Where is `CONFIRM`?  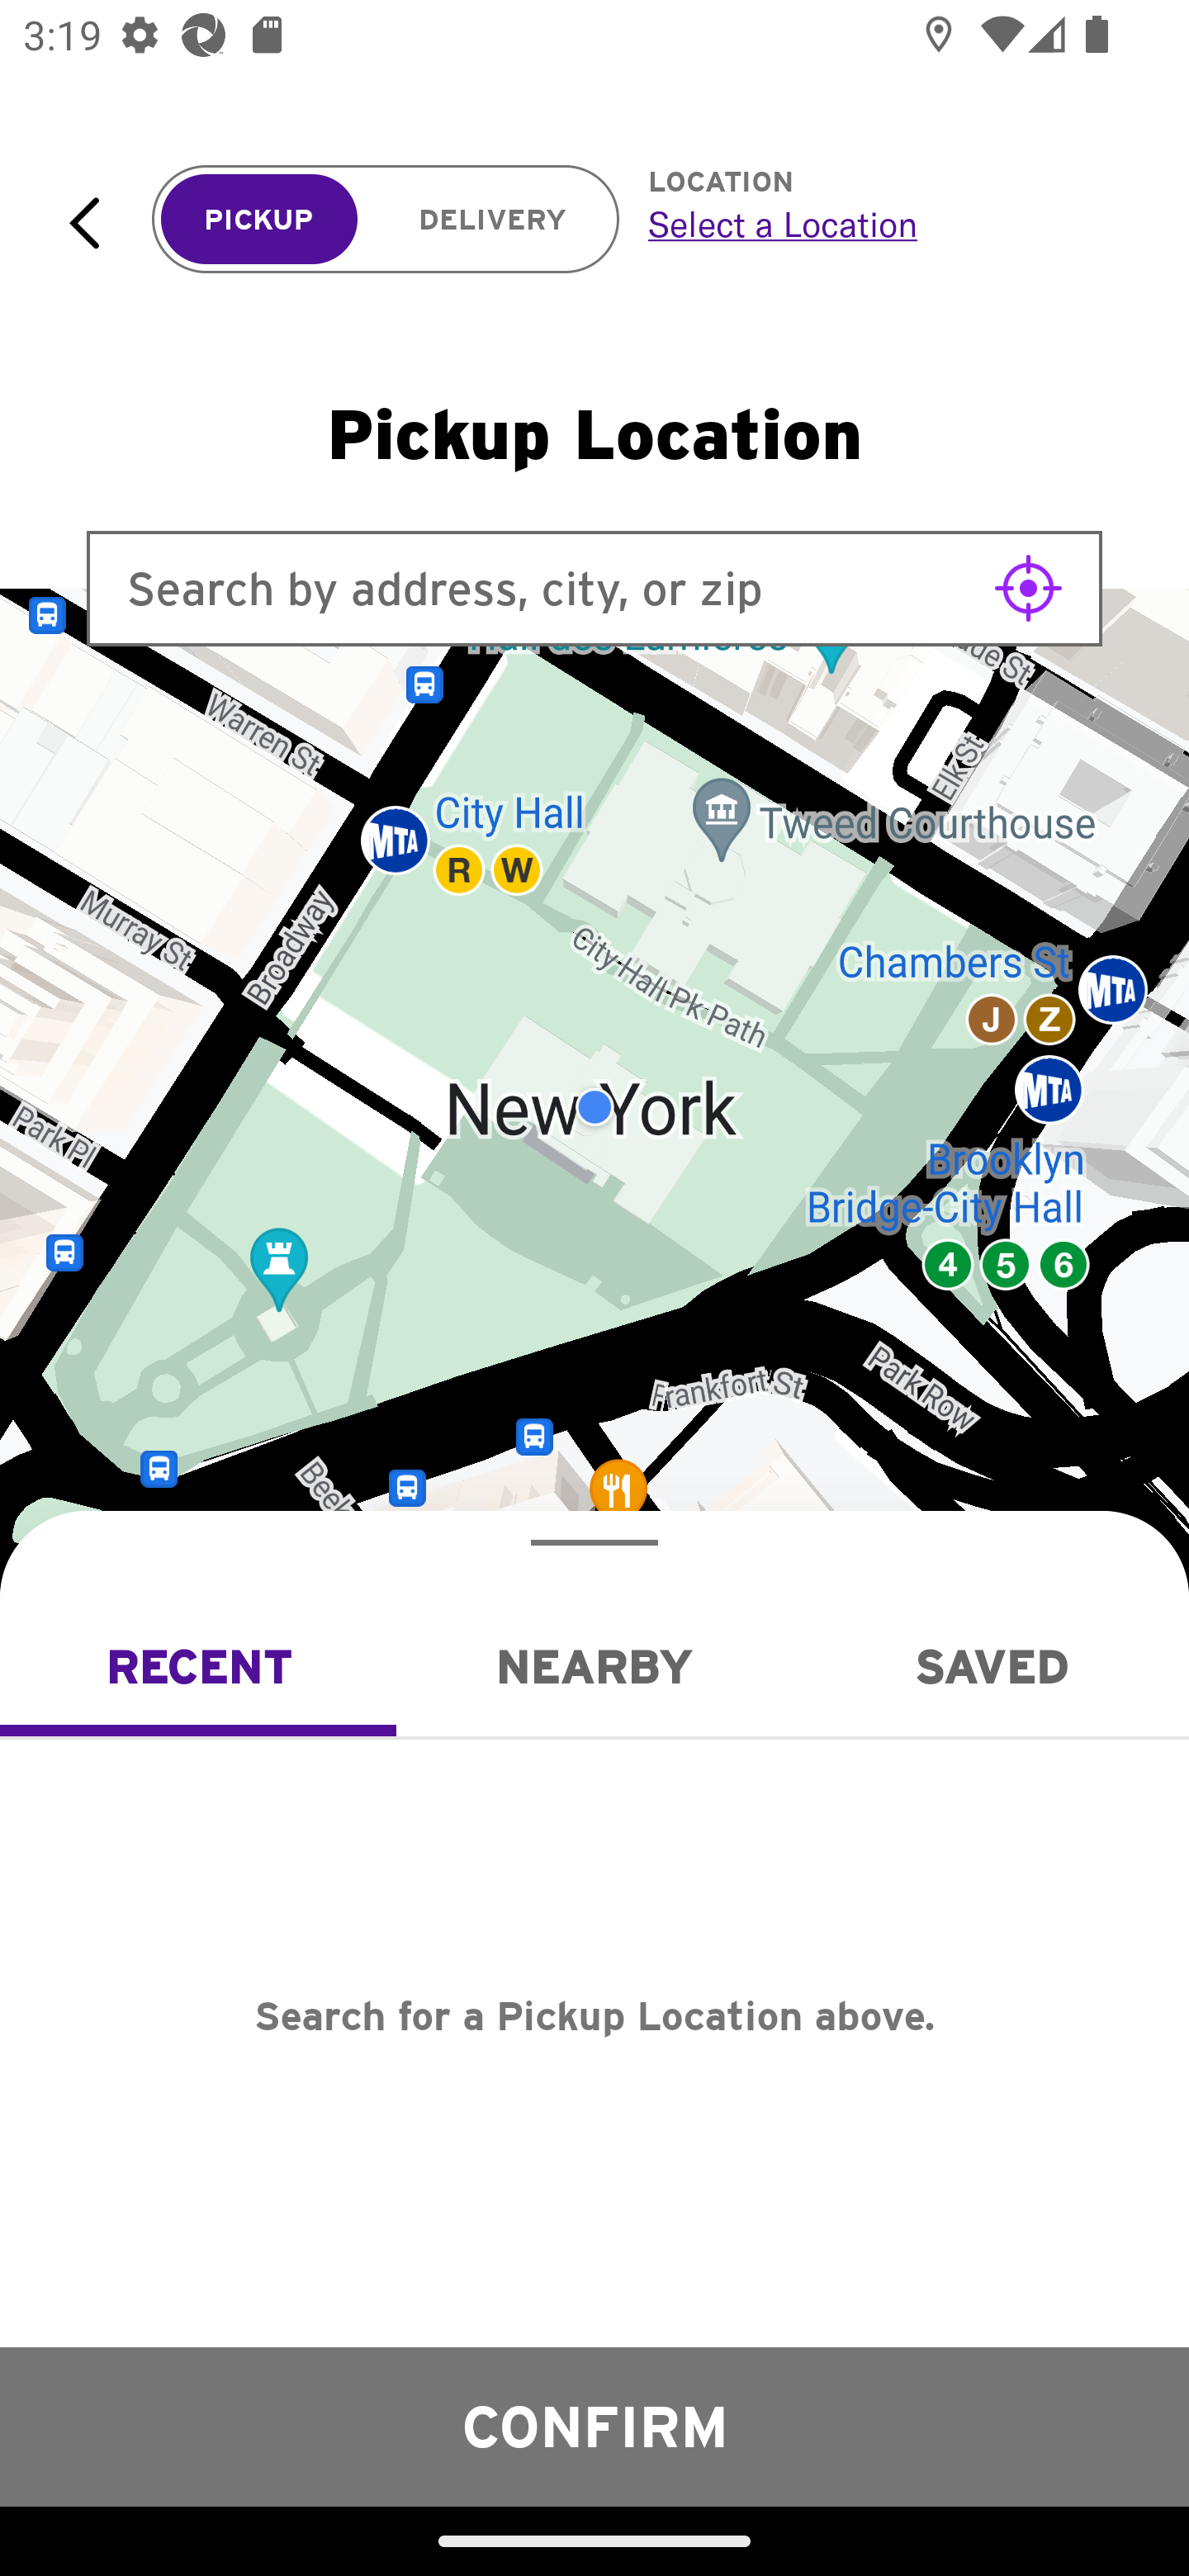 CONFIRM is located at coordinates (594, 2426).